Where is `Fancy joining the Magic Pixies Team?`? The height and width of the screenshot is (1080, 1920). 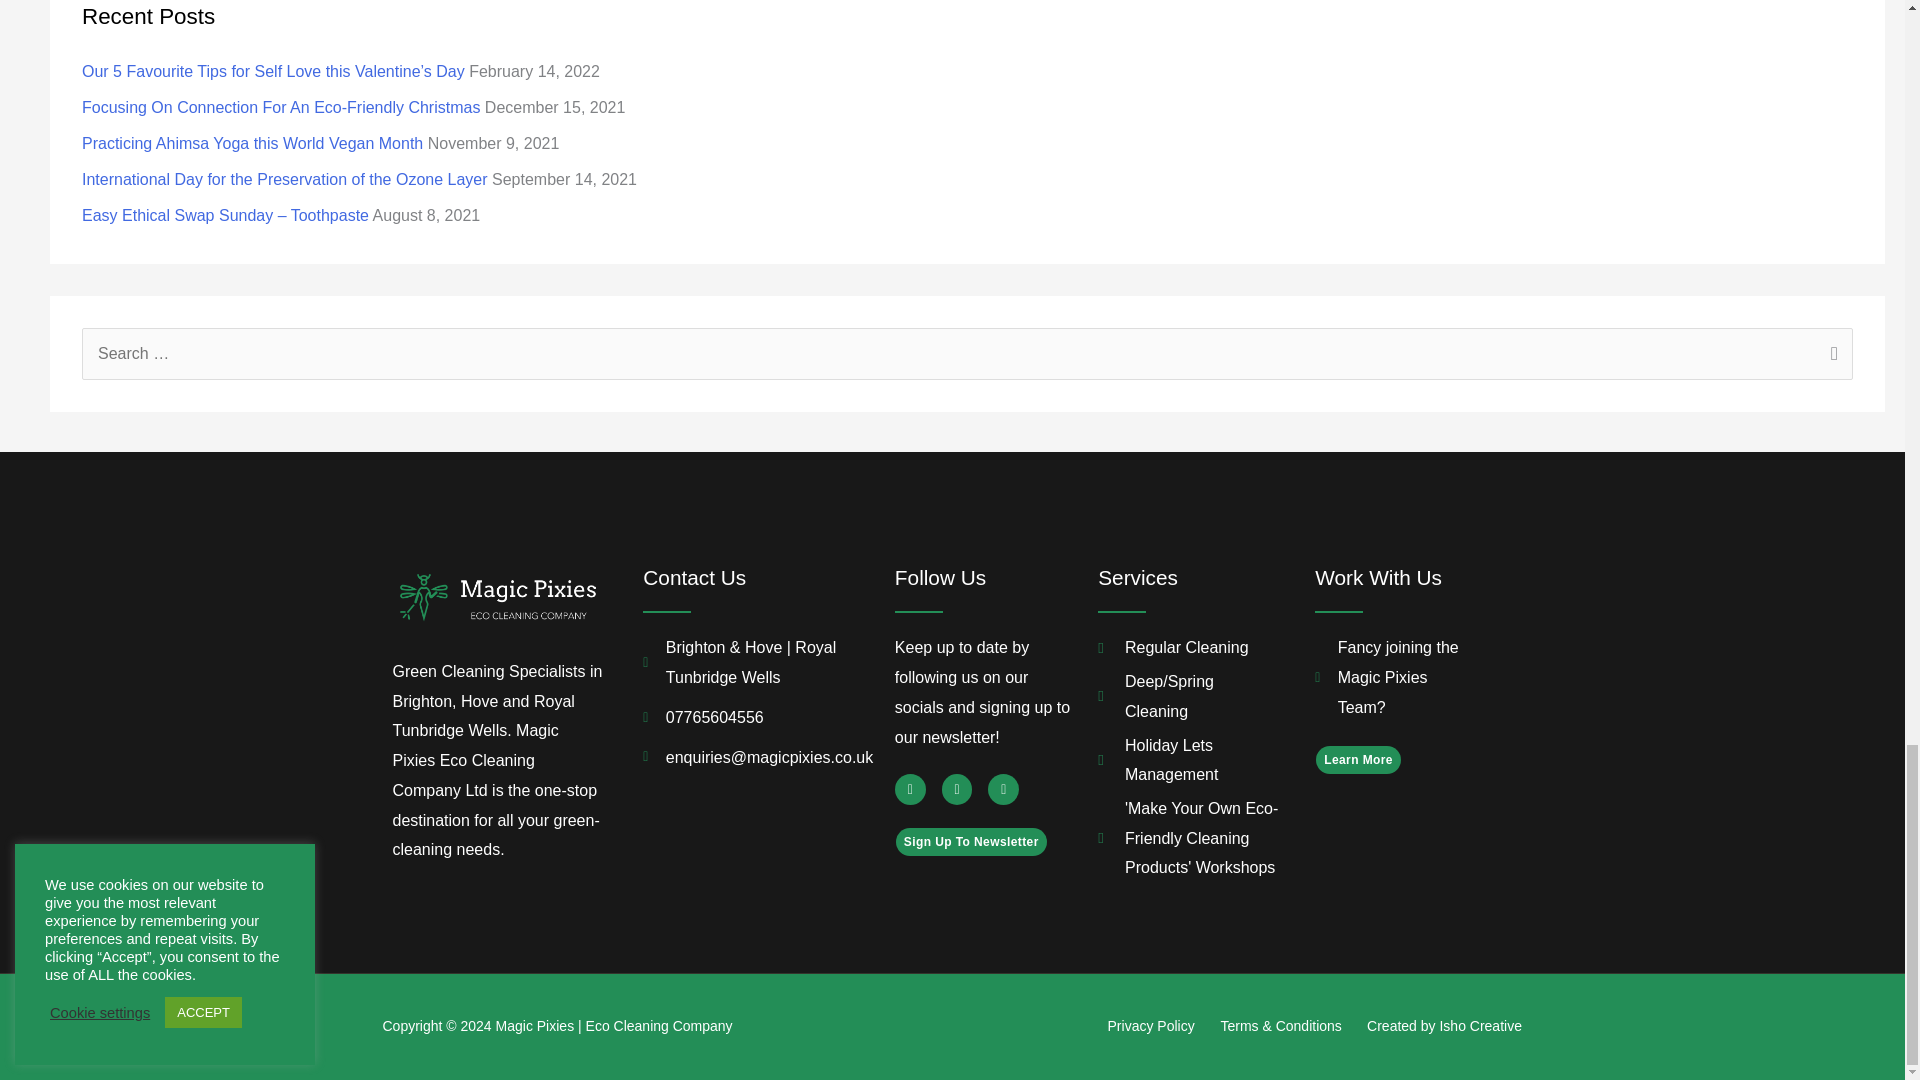
Fancy joining the Magic Pixies Team? is located at coordinates (1388, 677).